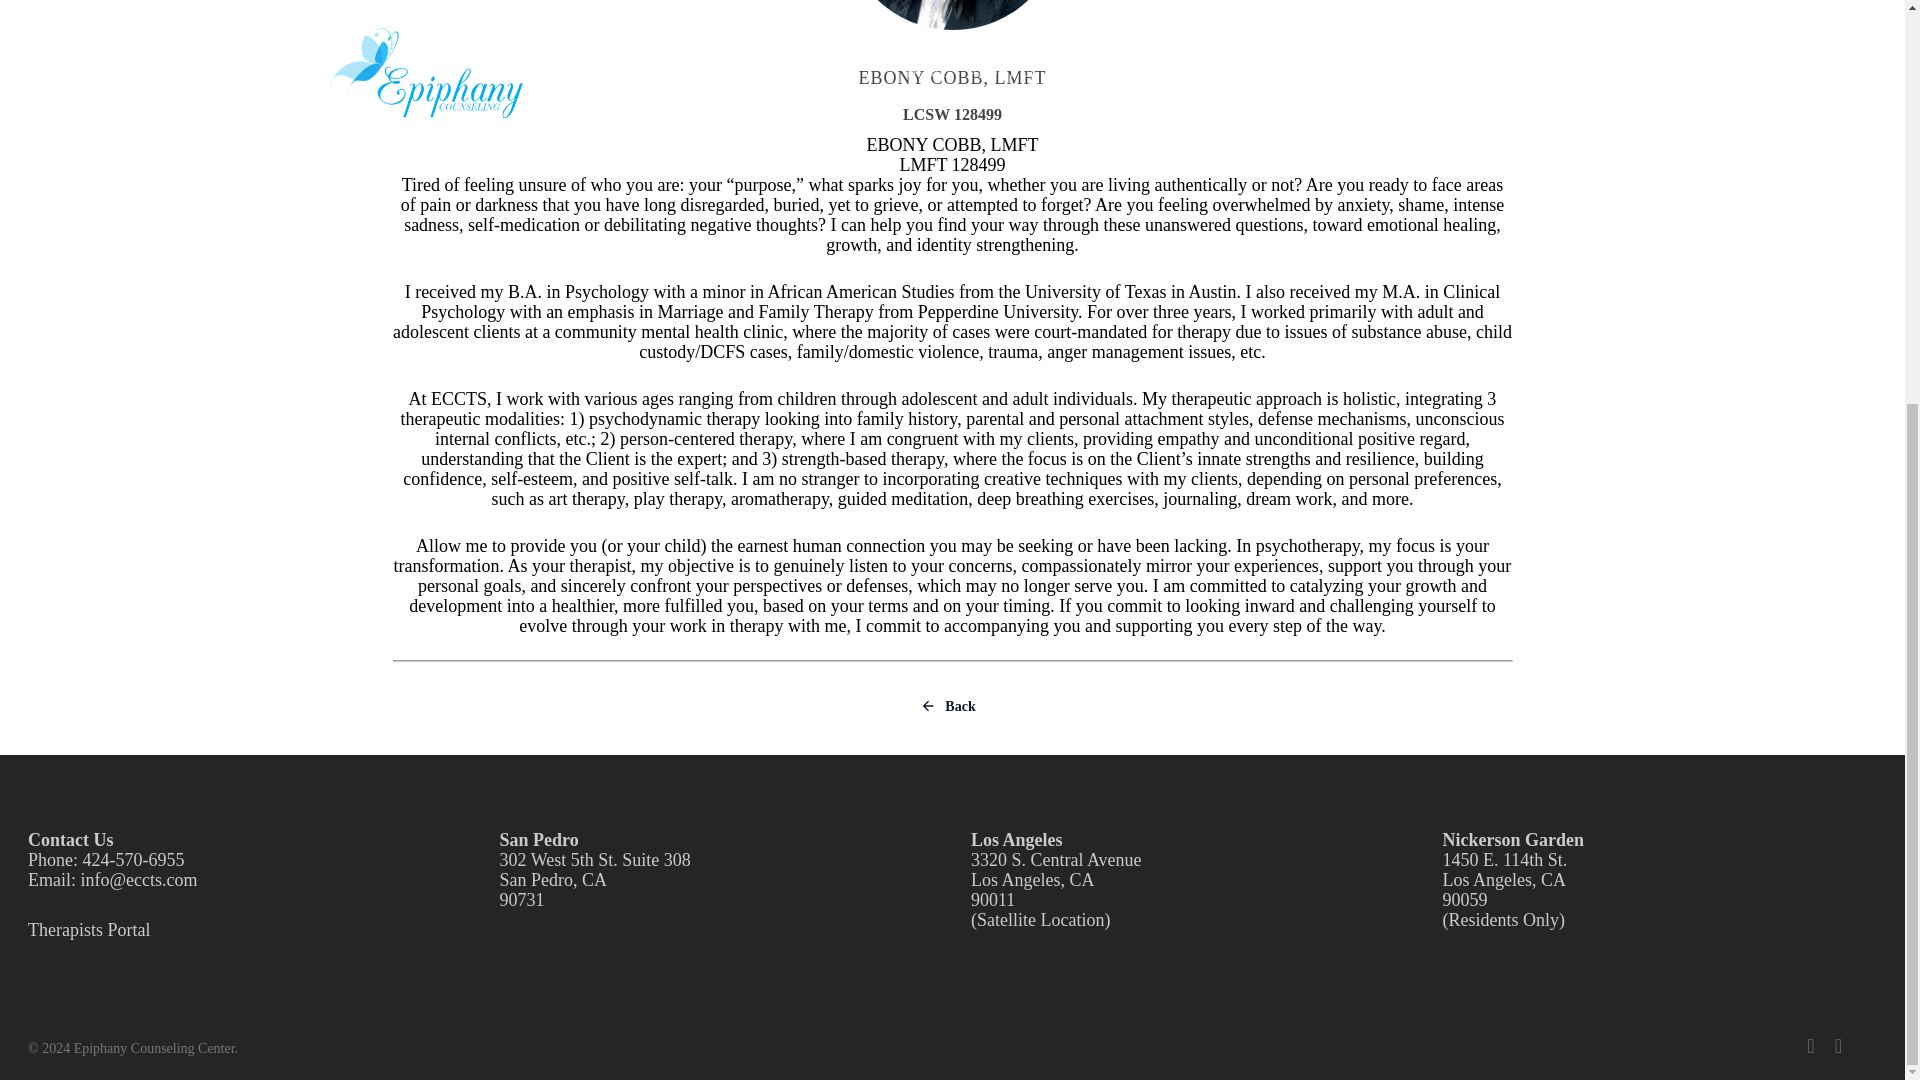 The height and width of the screenshot is (1080, 1920). What do you see at coordinates (947, 708) in the screenshot?
I see `Back` at bounding box center [947, 708].